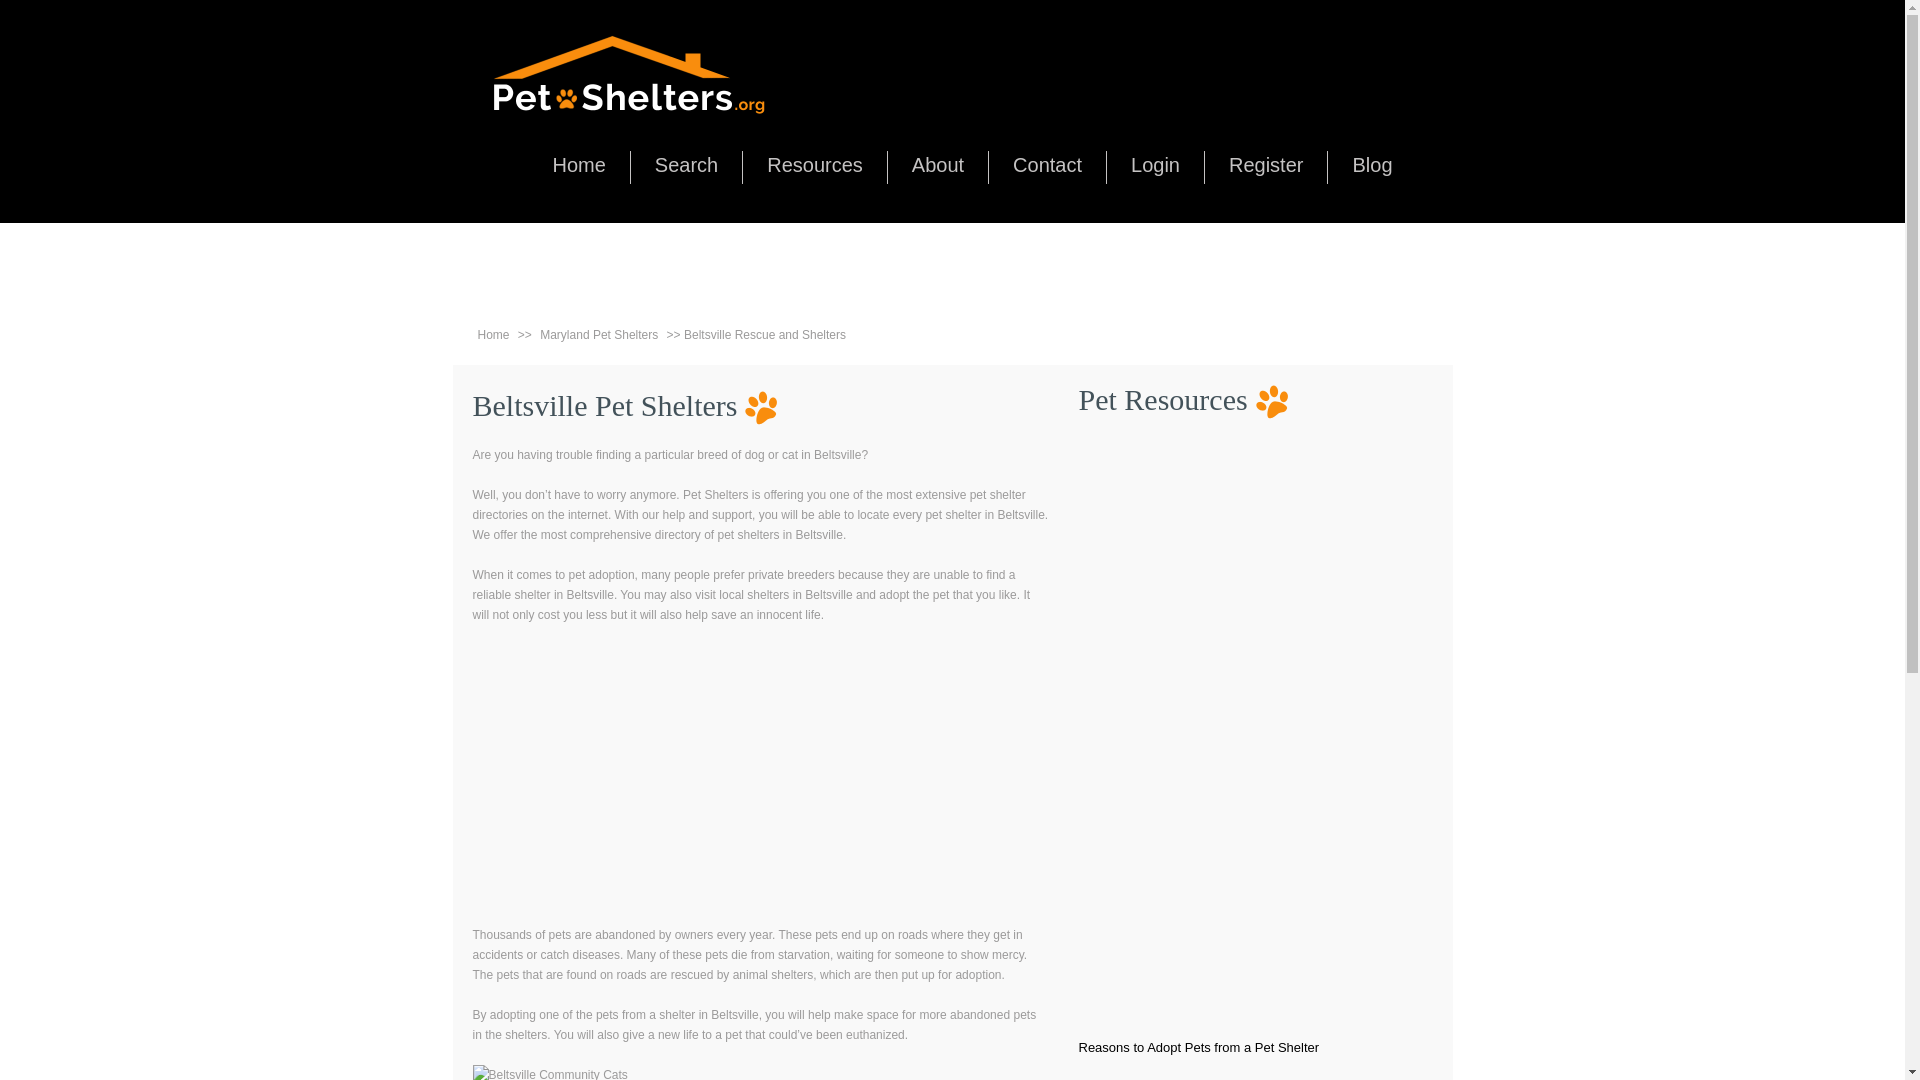 Image resolution: width=1920 pixels, height=1080 pixels. Describe the element at coordinates (956, 268) in the screenshot. I see `Advertisement` at that location.